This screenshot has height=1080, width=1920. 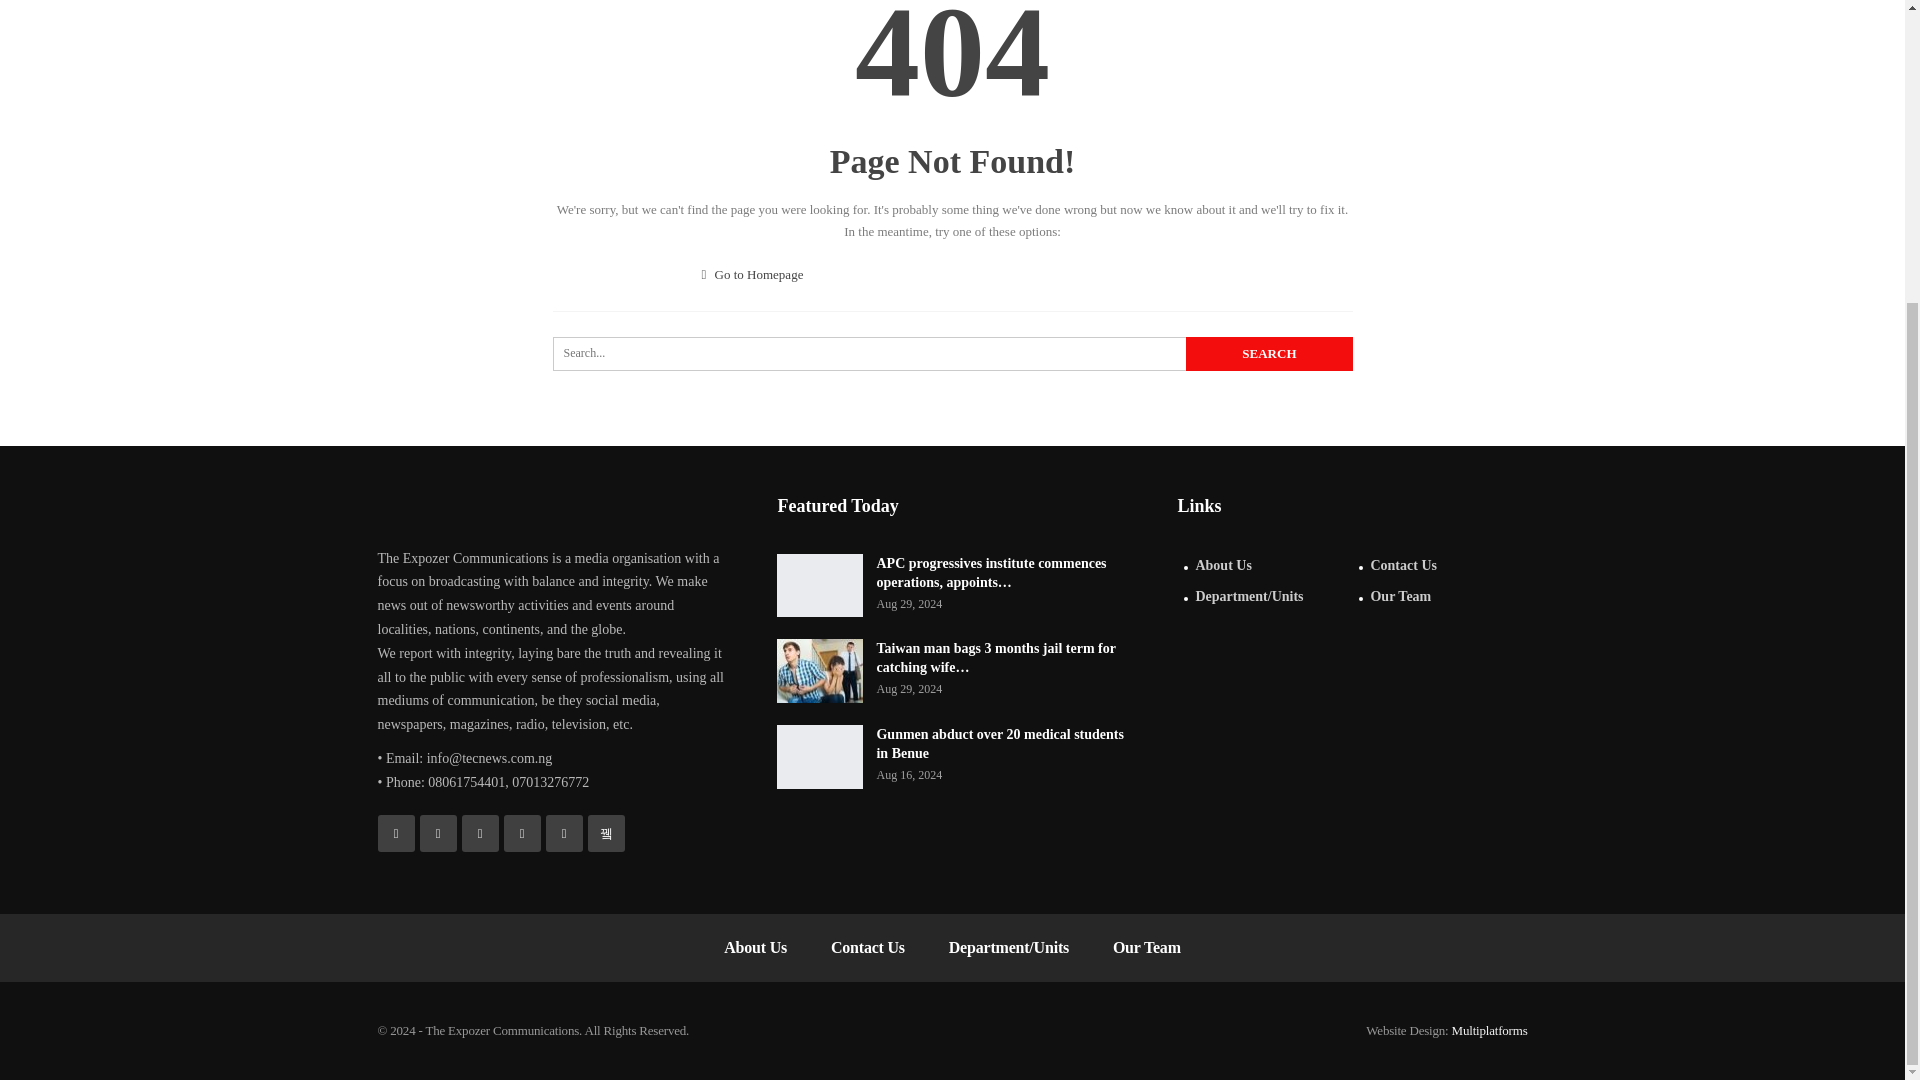 I want to click on Go to Homepage, so click(x=753, y=274).